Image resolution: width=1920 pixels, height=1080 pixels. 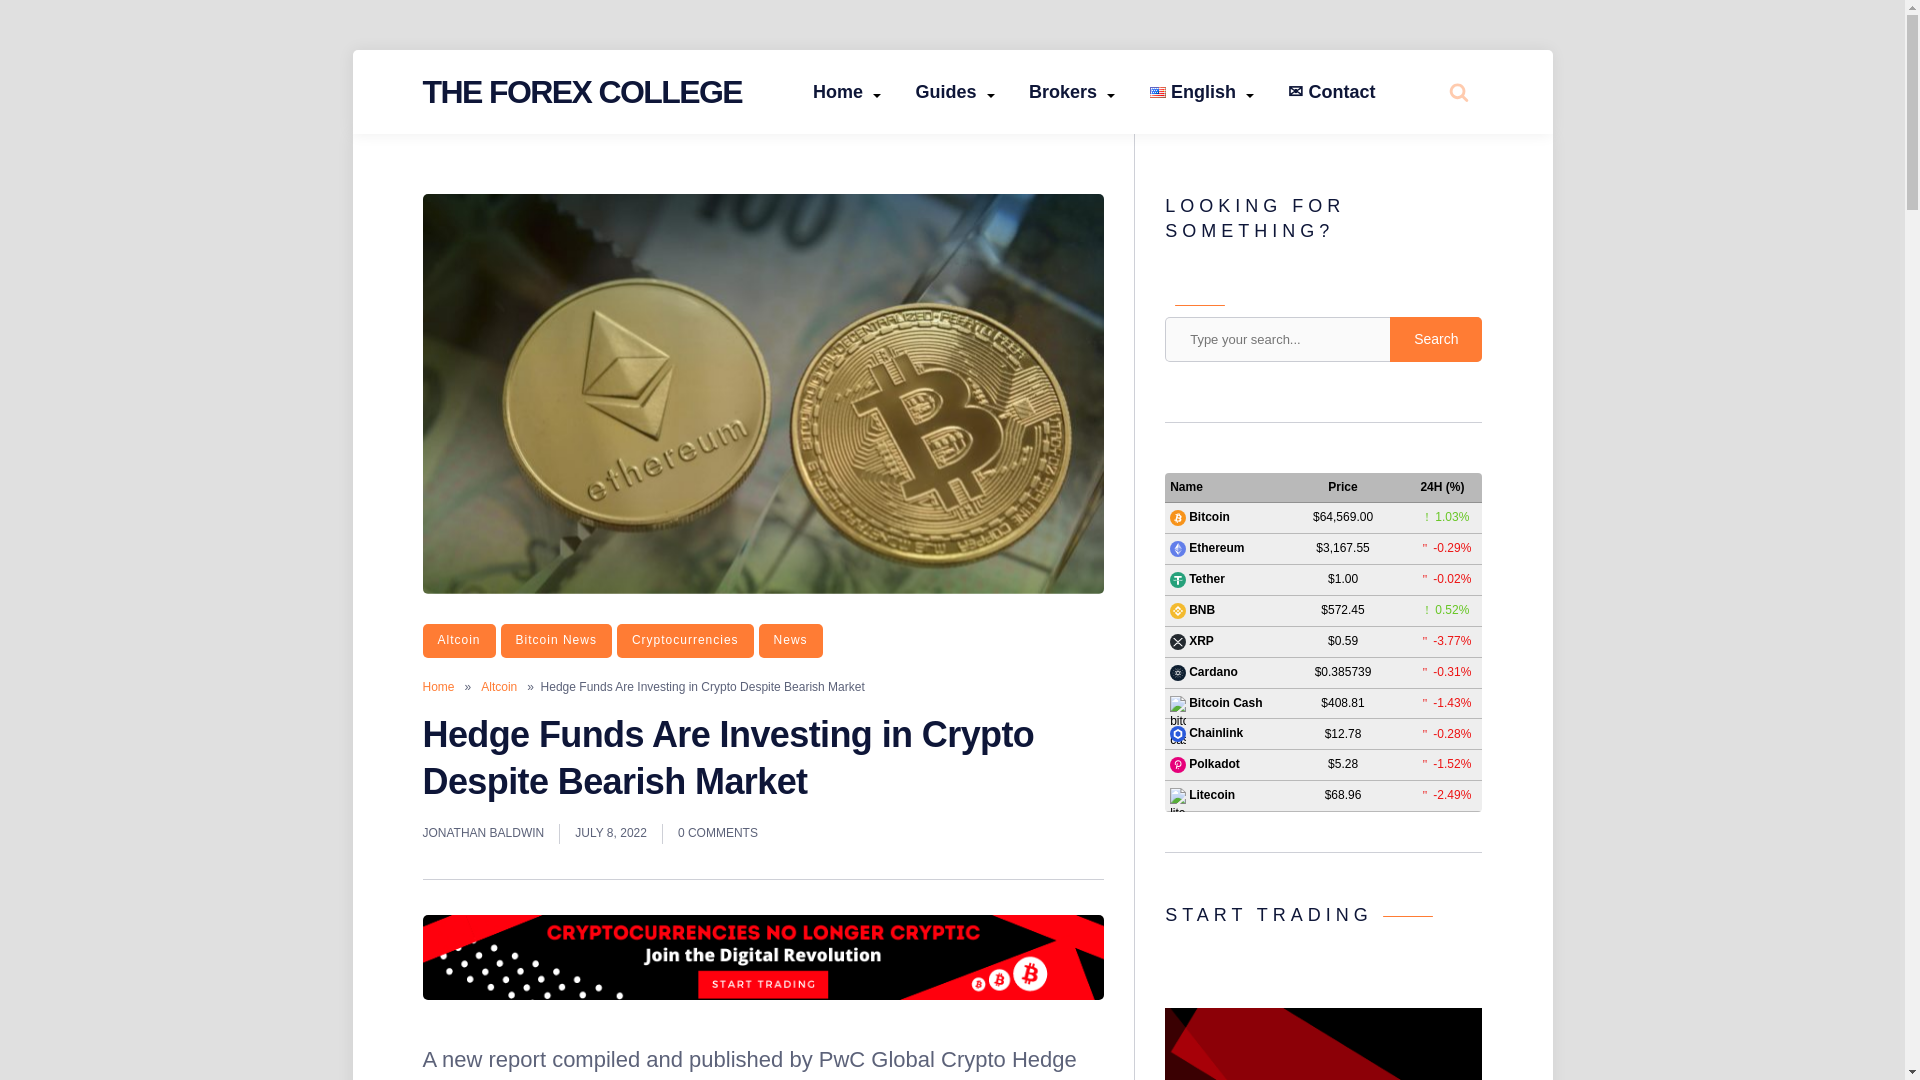 I want to click on Search, so click(x=1436, y=338).